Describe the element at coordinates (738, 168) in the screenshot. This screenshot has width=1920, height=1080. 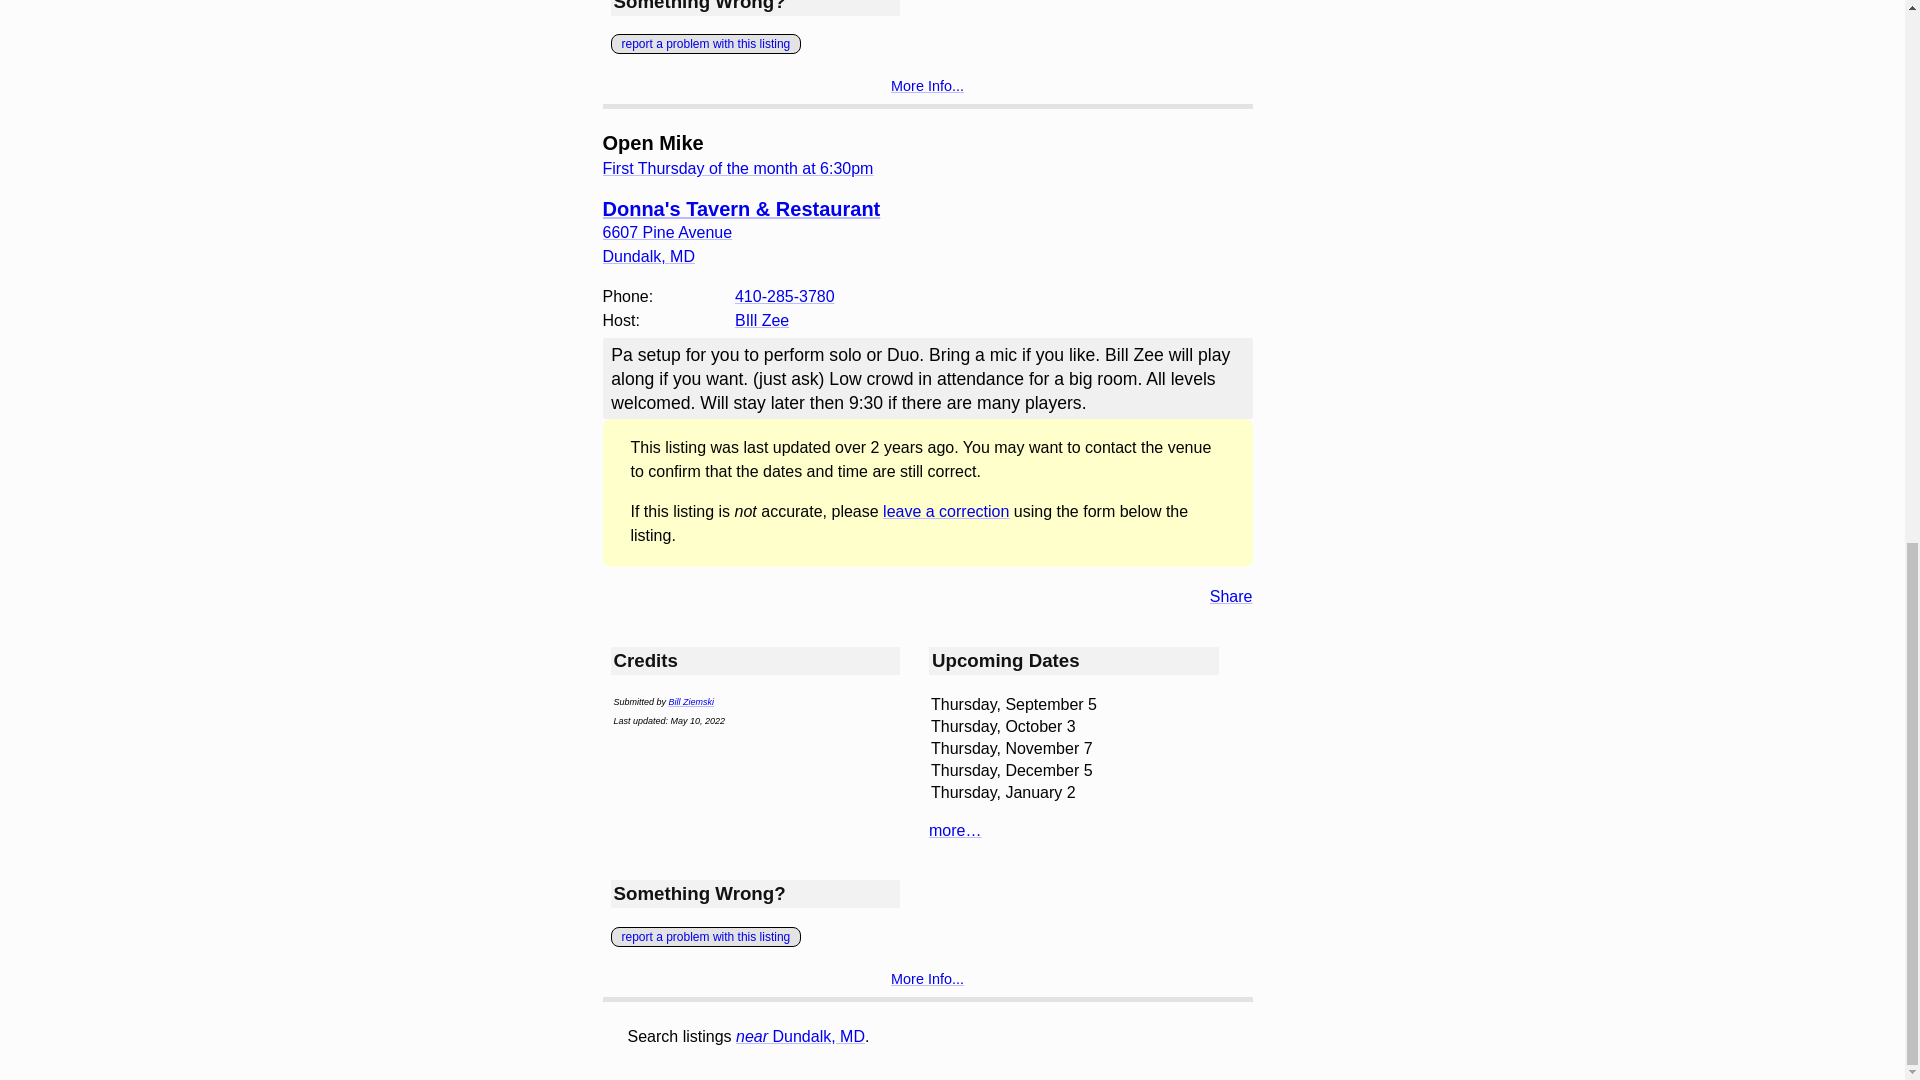
I see `show next scheduled date` at that location.